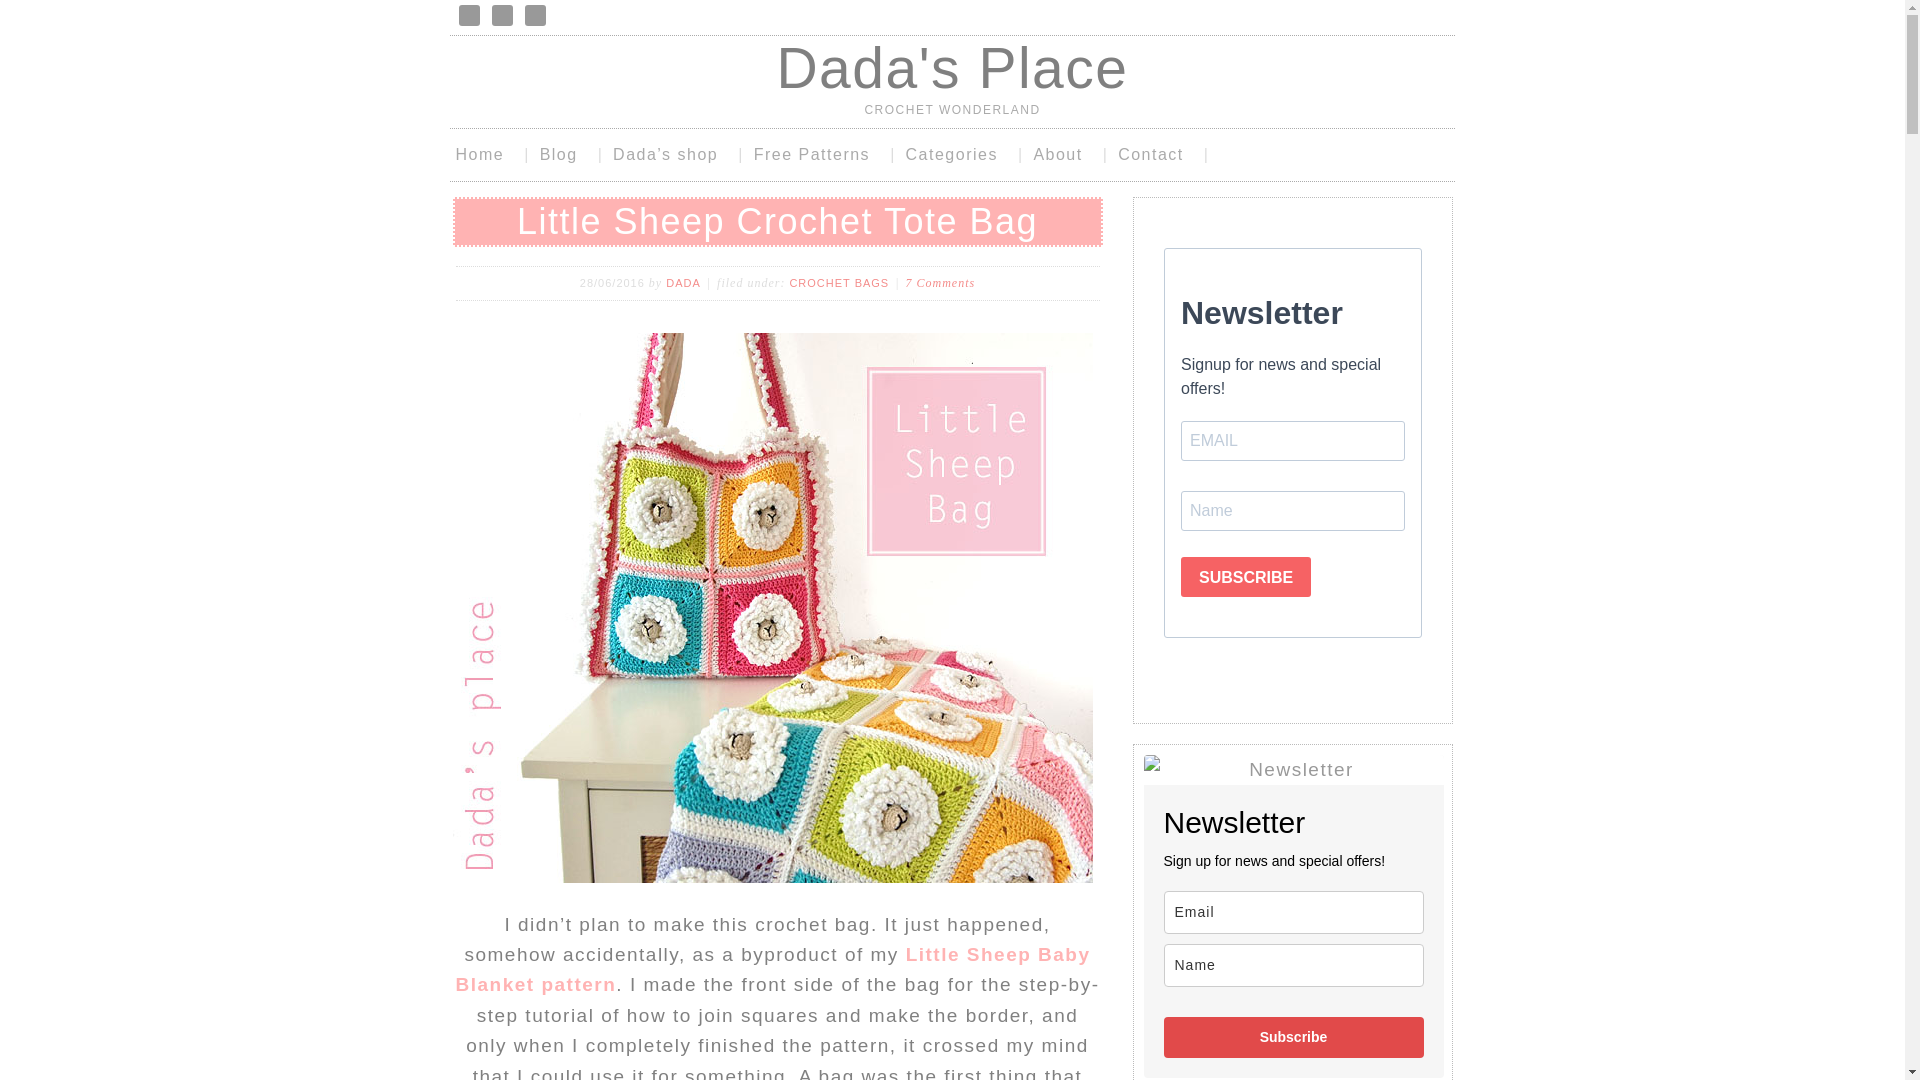 The height and width of the screenshot is (1080, 1920). I want to click on About, so click(1068, 154).